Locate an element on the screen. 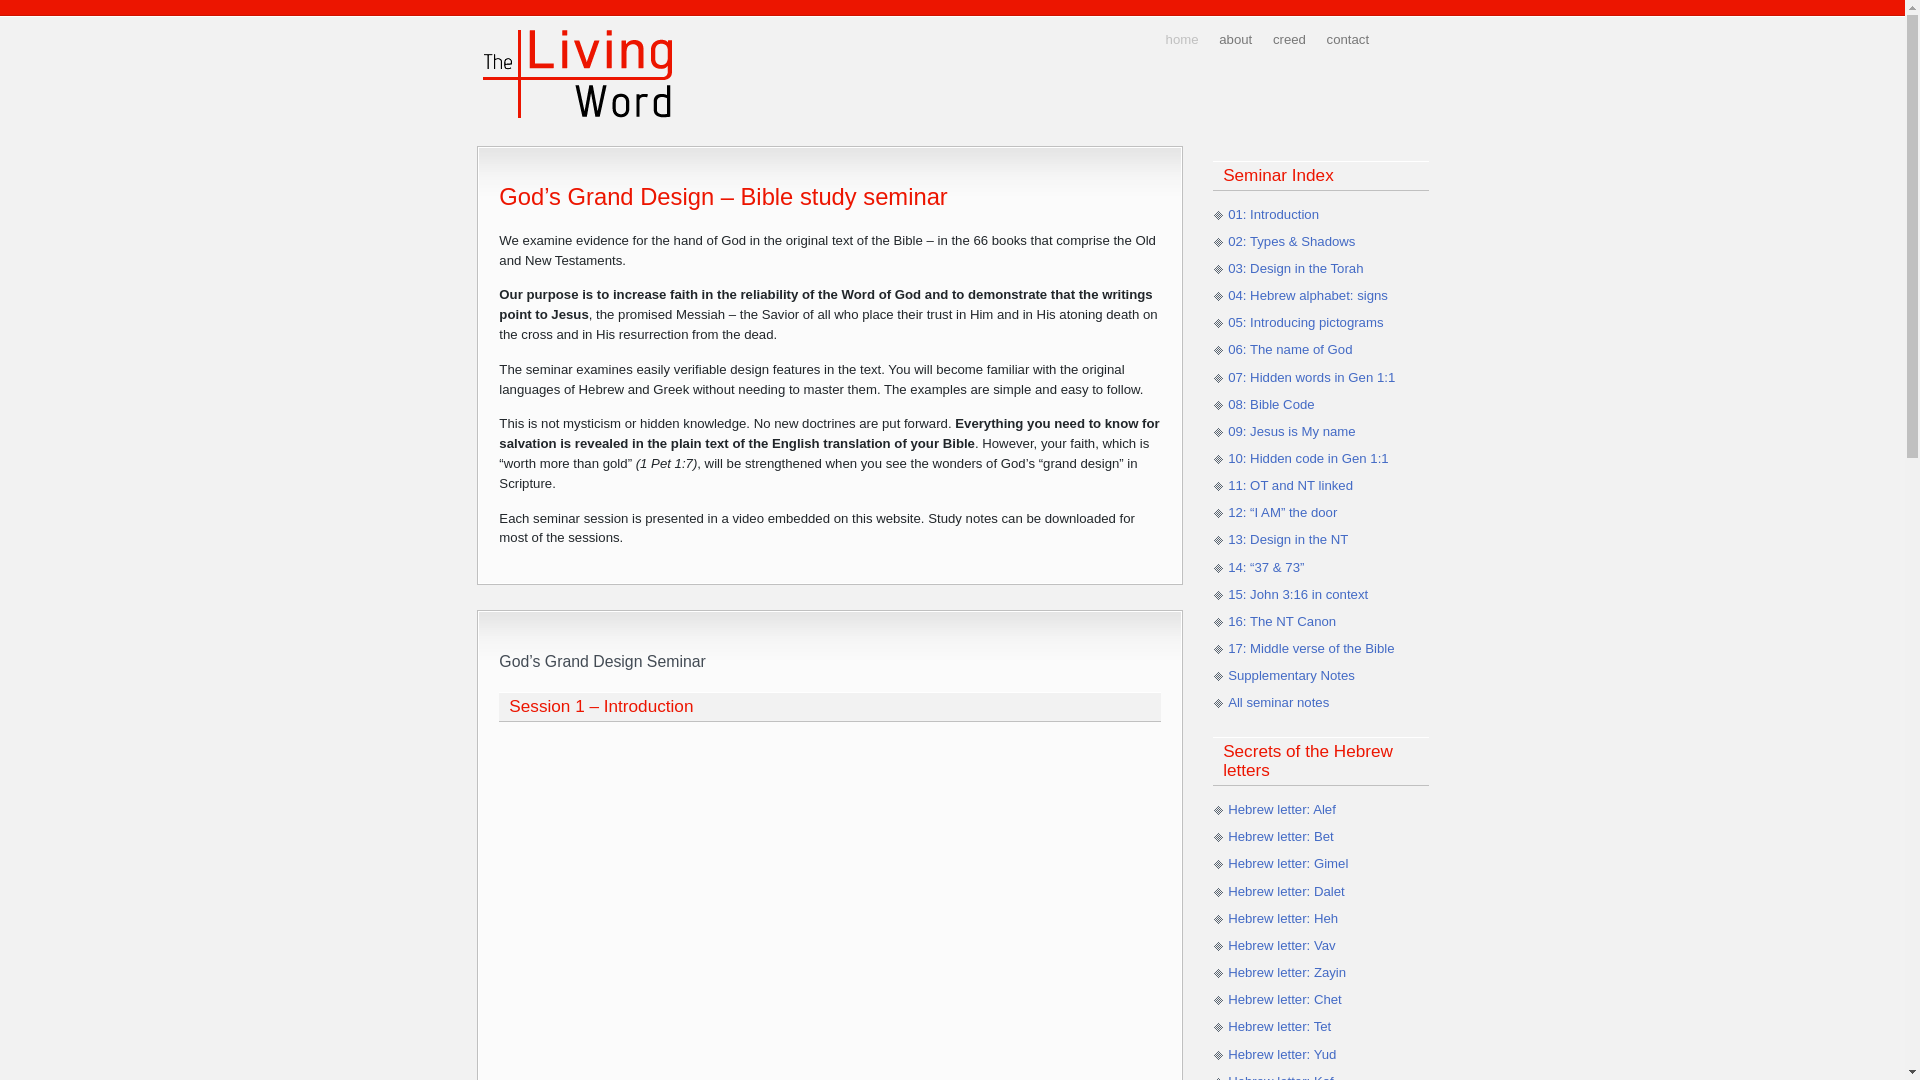  09: Jesus is My name is located at coordinates (1292, 432).